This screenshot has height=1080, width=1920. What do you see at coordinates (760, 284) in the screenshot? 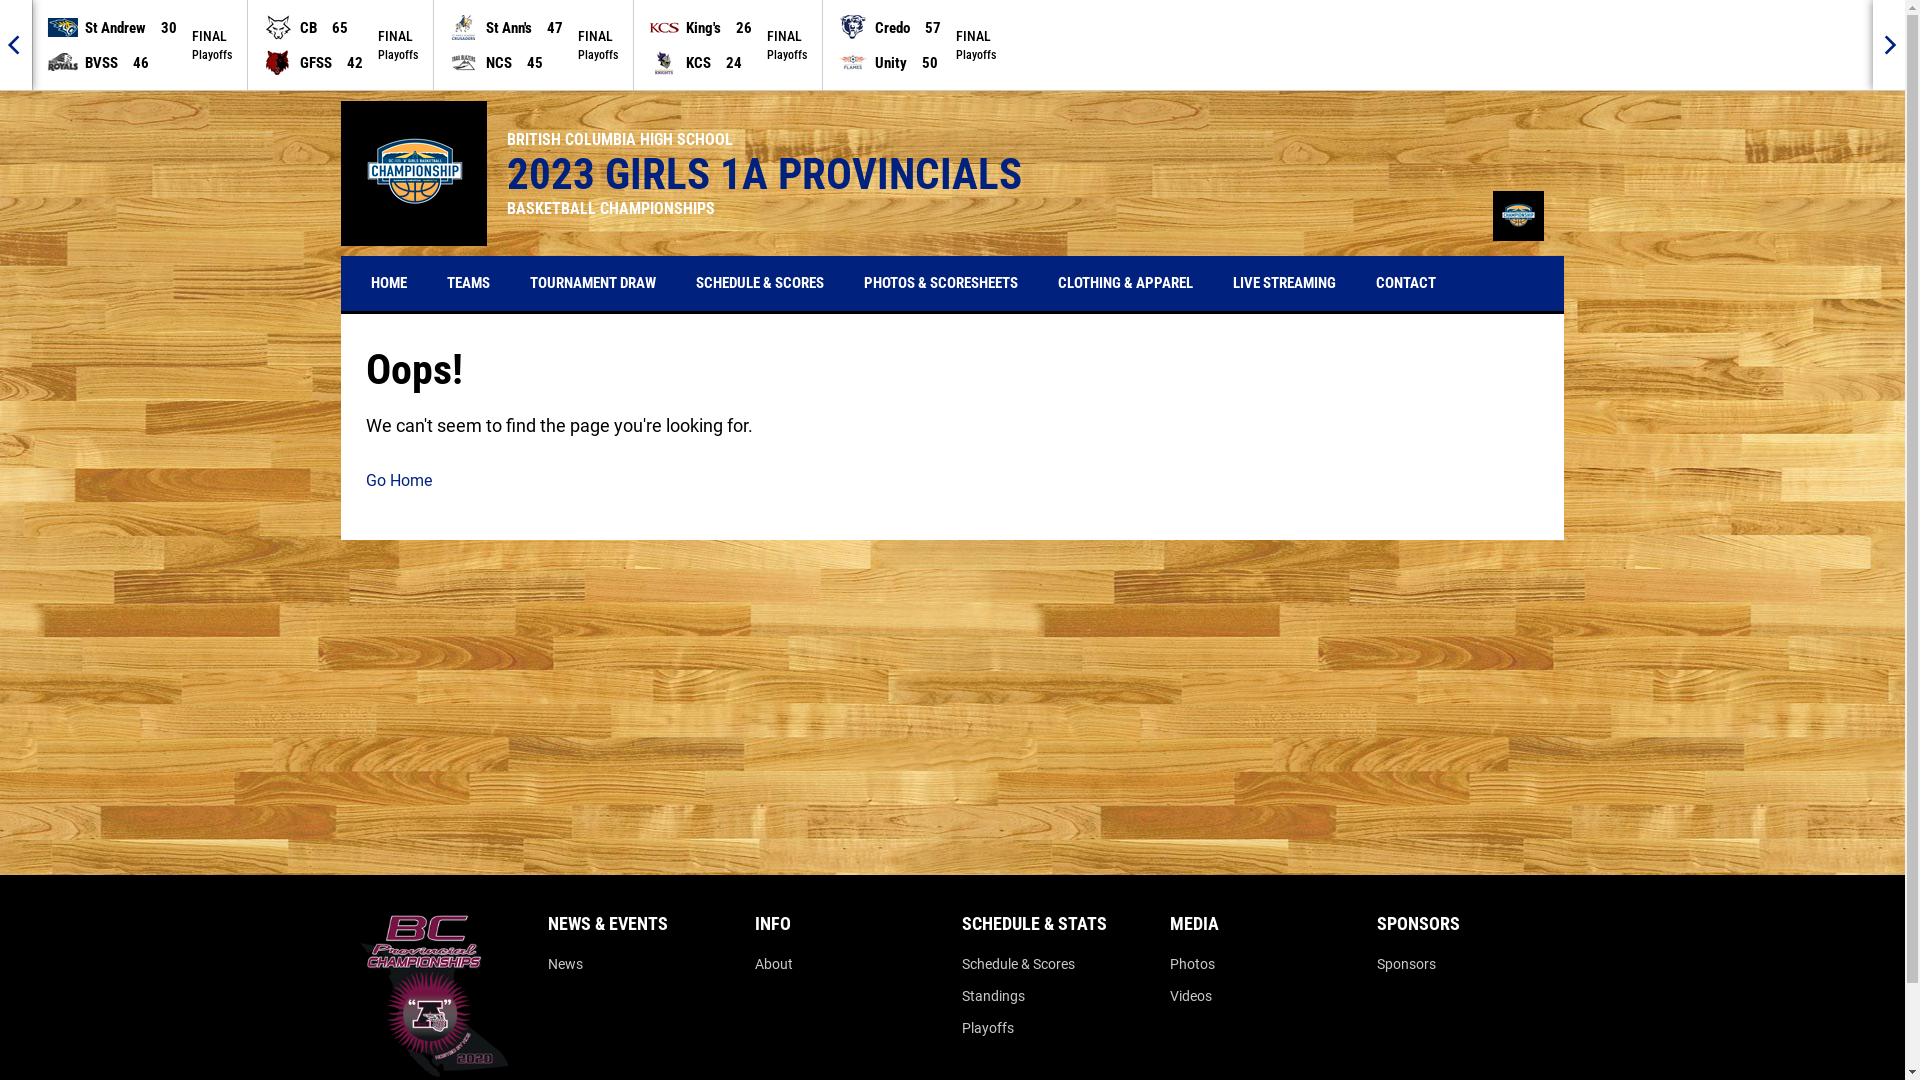
I see `SCHEDULE & SCORES` at bounding box center [760, 284].